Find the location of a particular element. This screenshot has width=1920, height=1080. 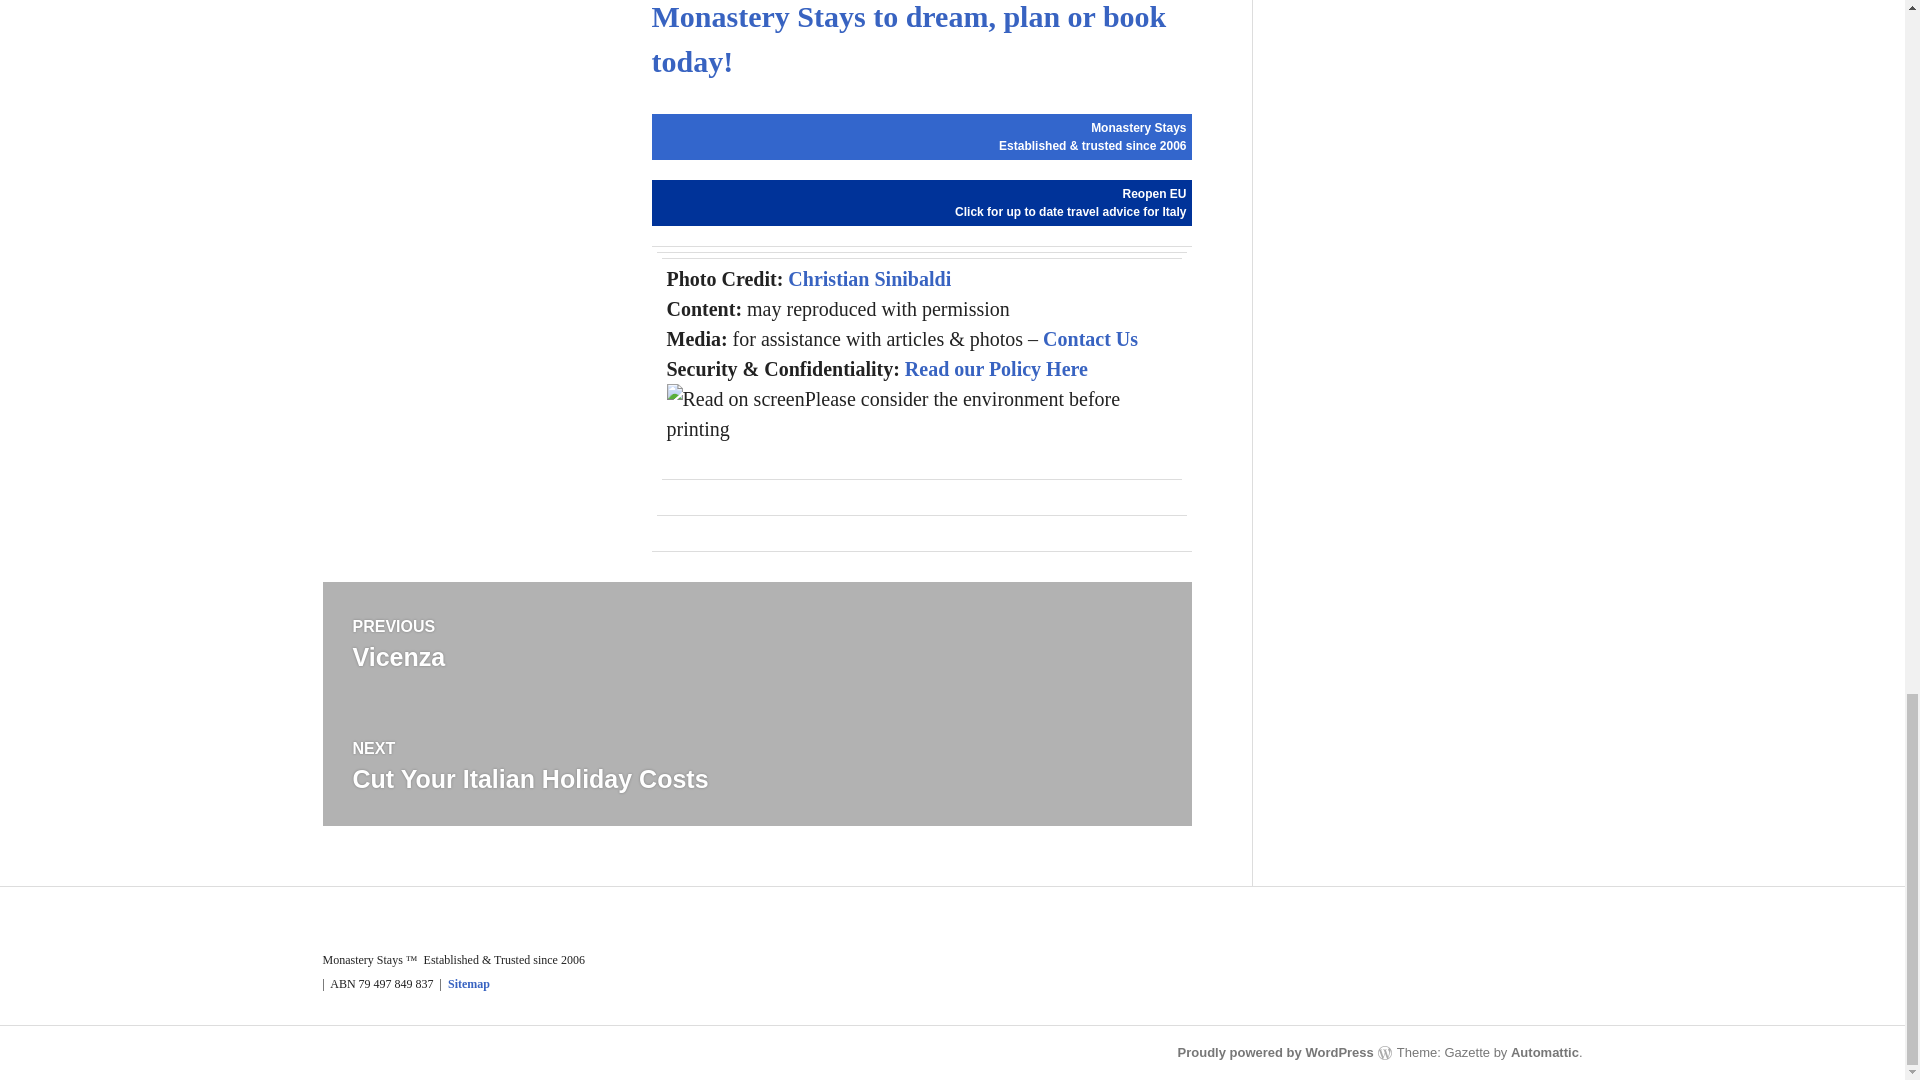

Read our Policy Here is located at coordinates (1070, 202).